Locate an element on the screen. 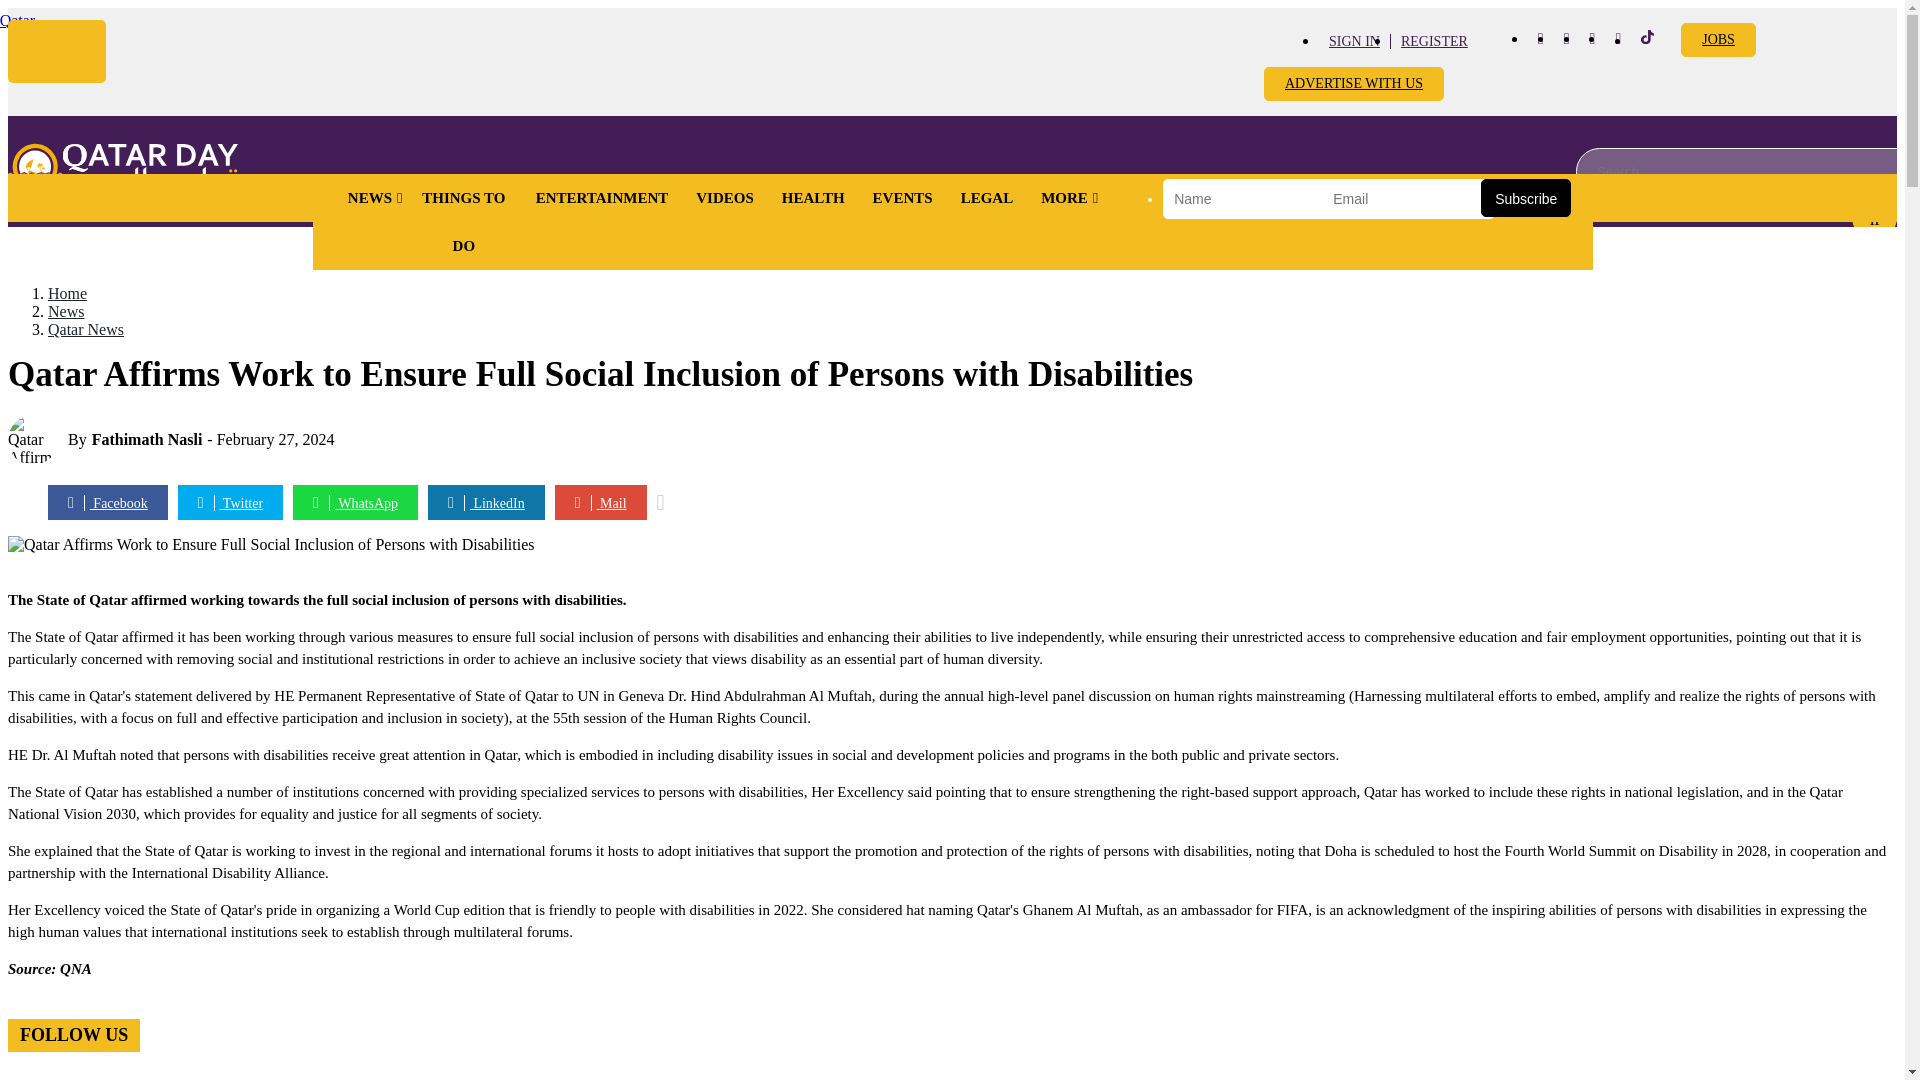 The height and width of the screenshot is (1080, 1920). SIGN IN is located at coordinates (1354, 40).